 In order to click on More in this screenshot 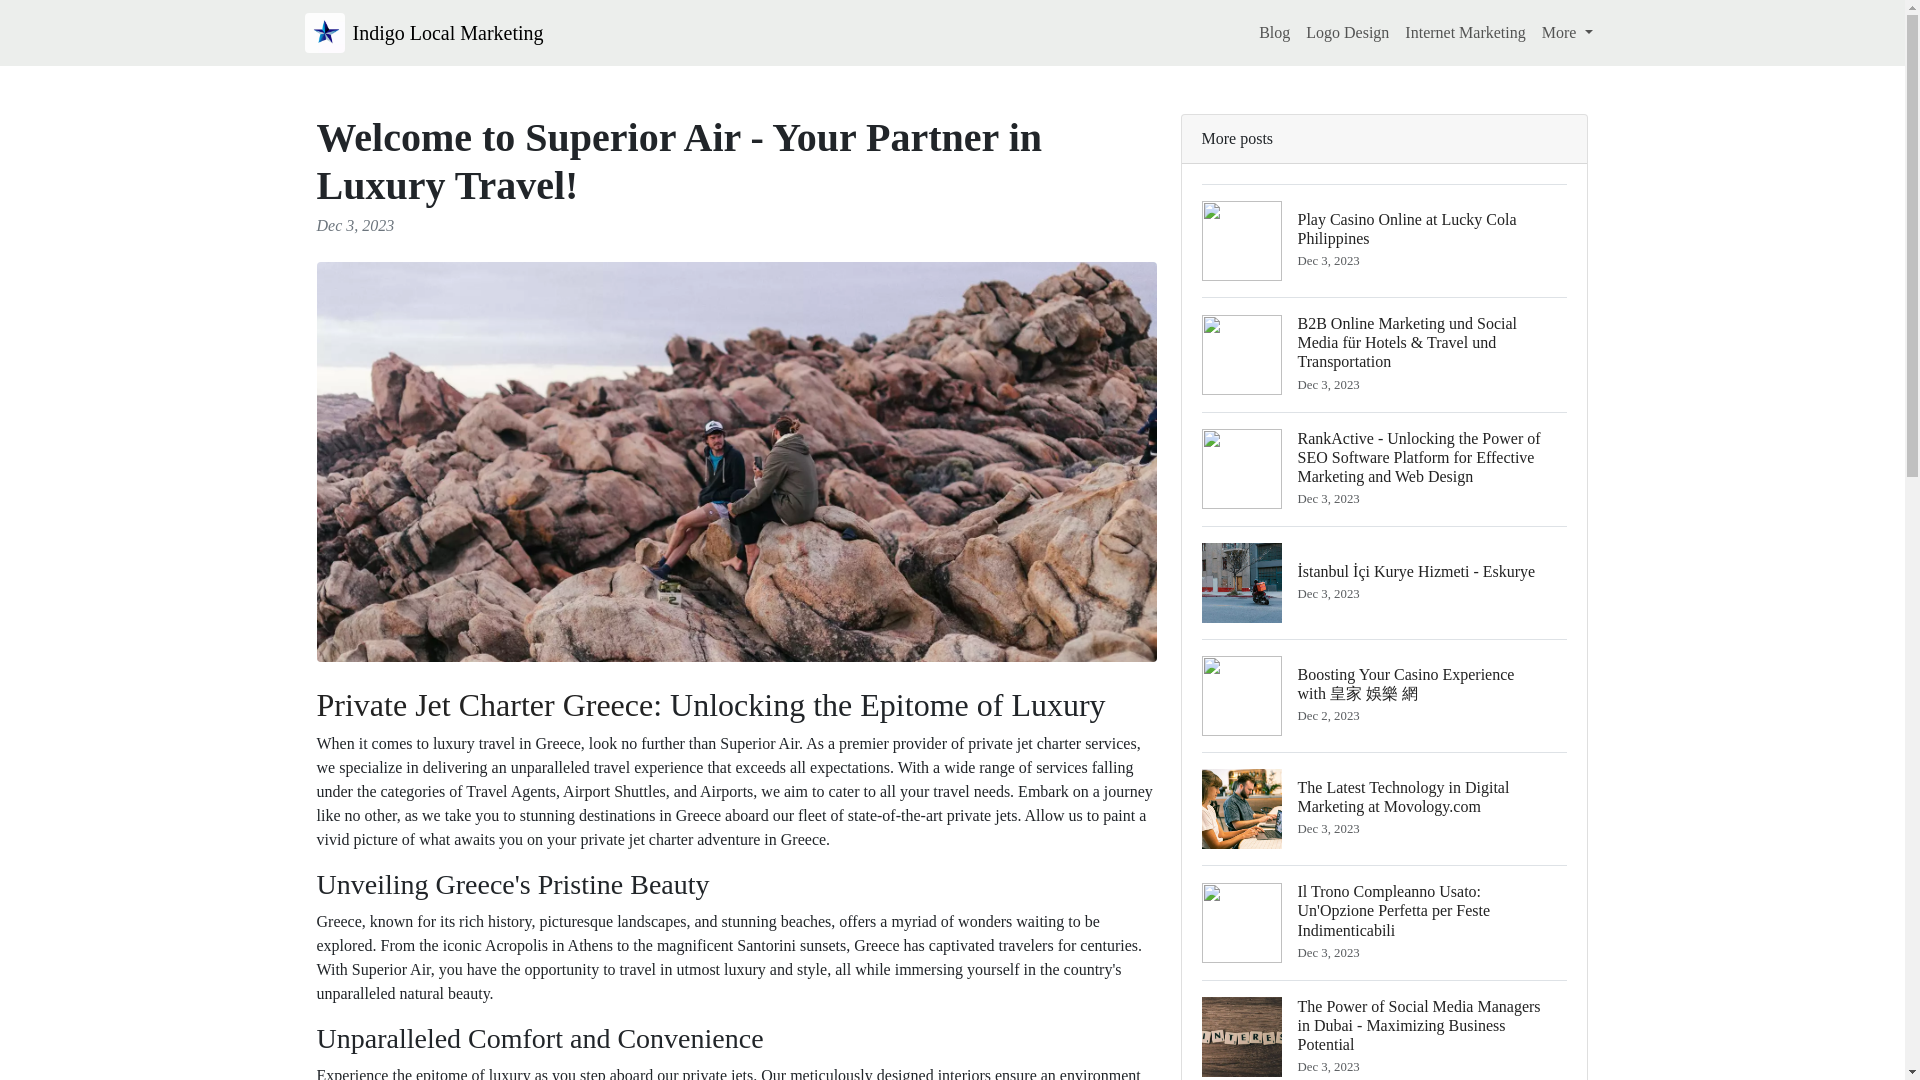, I will do `click(423, 32)`.